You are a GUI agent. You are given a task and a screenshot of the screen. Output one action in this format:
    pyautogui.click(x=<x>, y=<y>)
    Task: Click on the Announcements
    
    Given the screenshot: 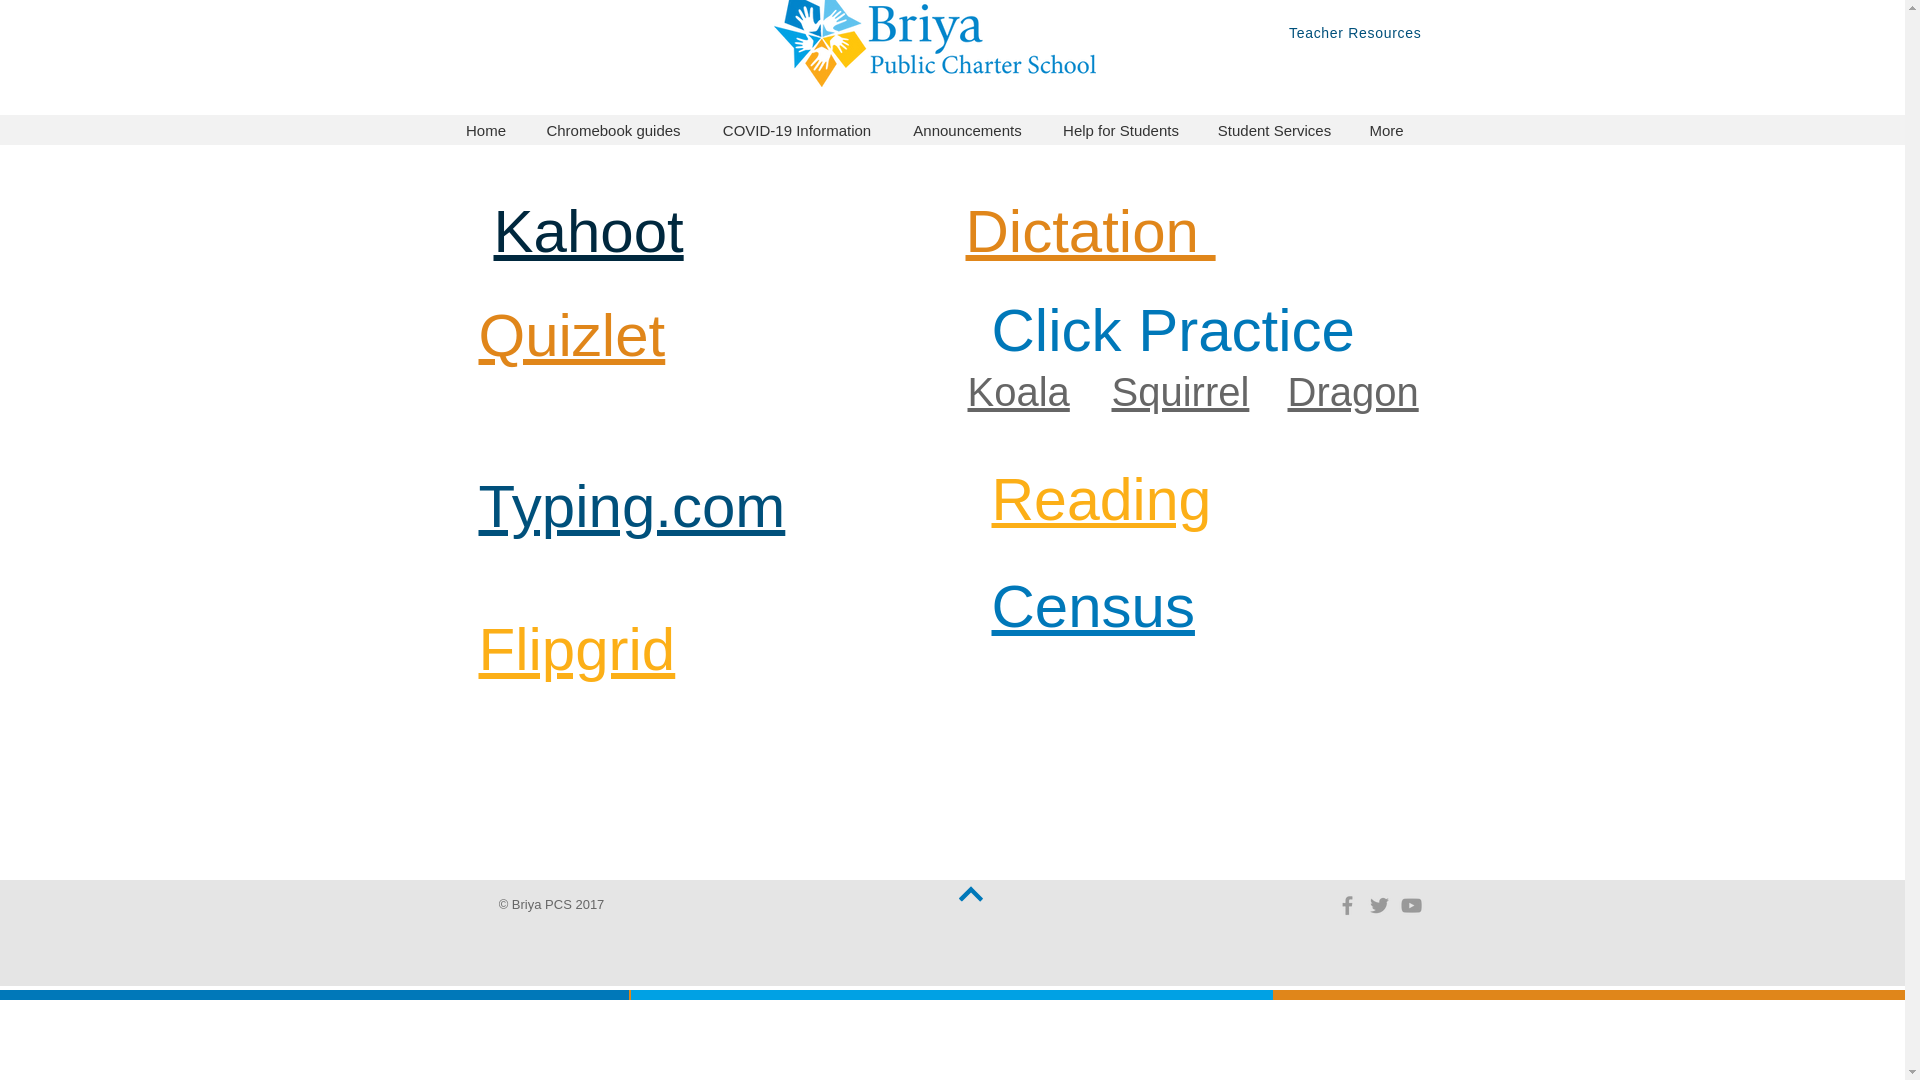 What is the action you would take?
    pyautogui.click(x=967, y=130)
    